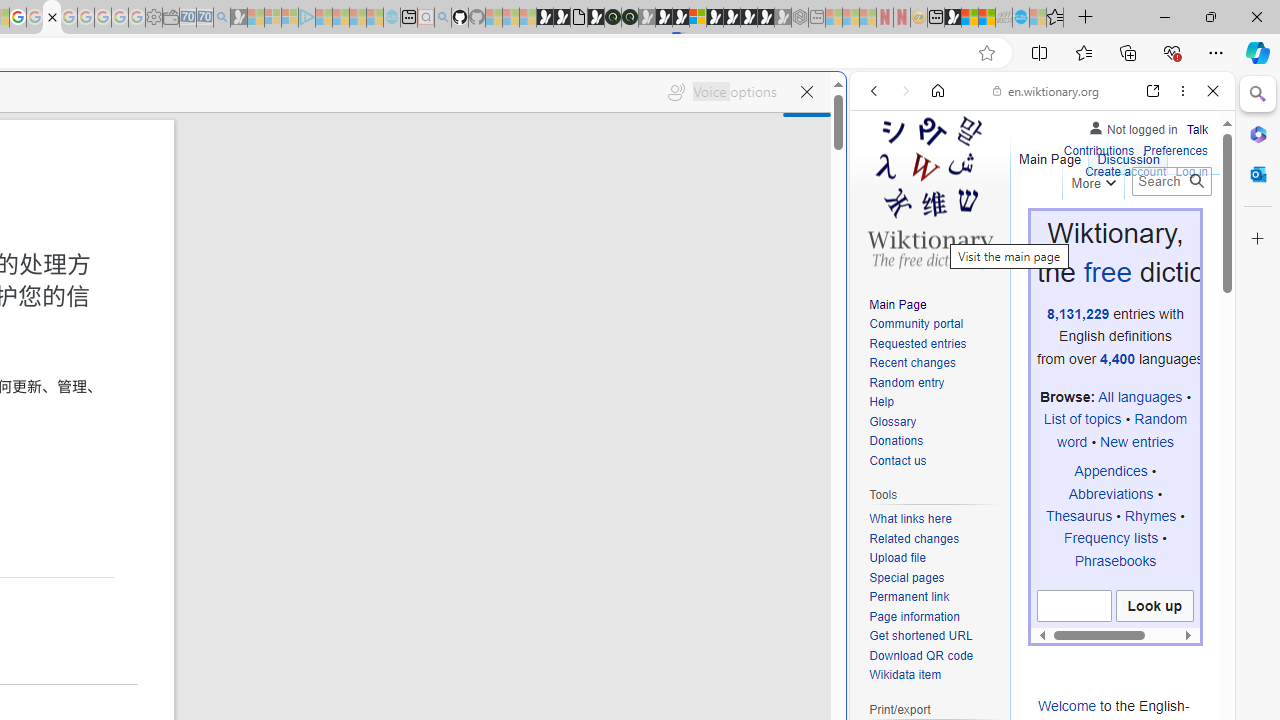  Describe the element at coordinates (1082, 419) in the screenshot. I see `List of topics` at that location.